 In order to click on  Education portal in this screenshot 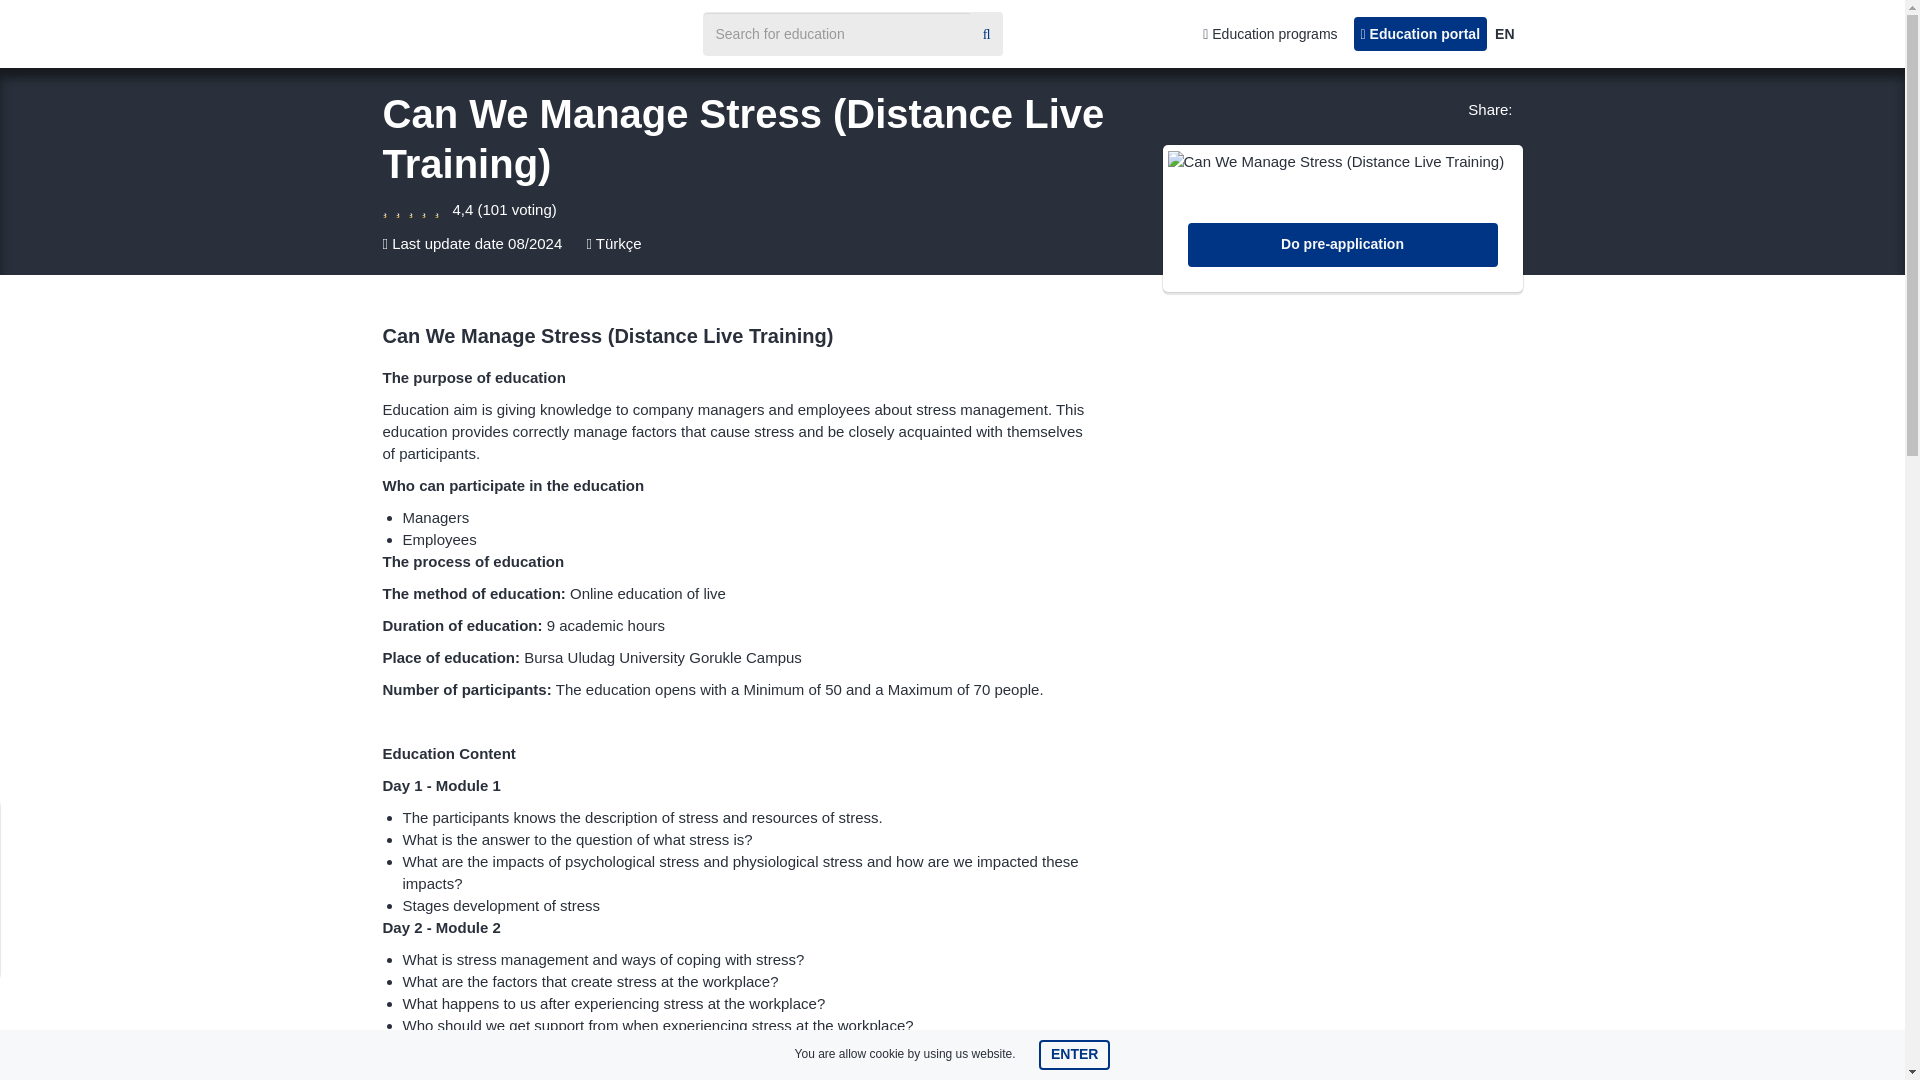, I will do `click(1420, 34)`.